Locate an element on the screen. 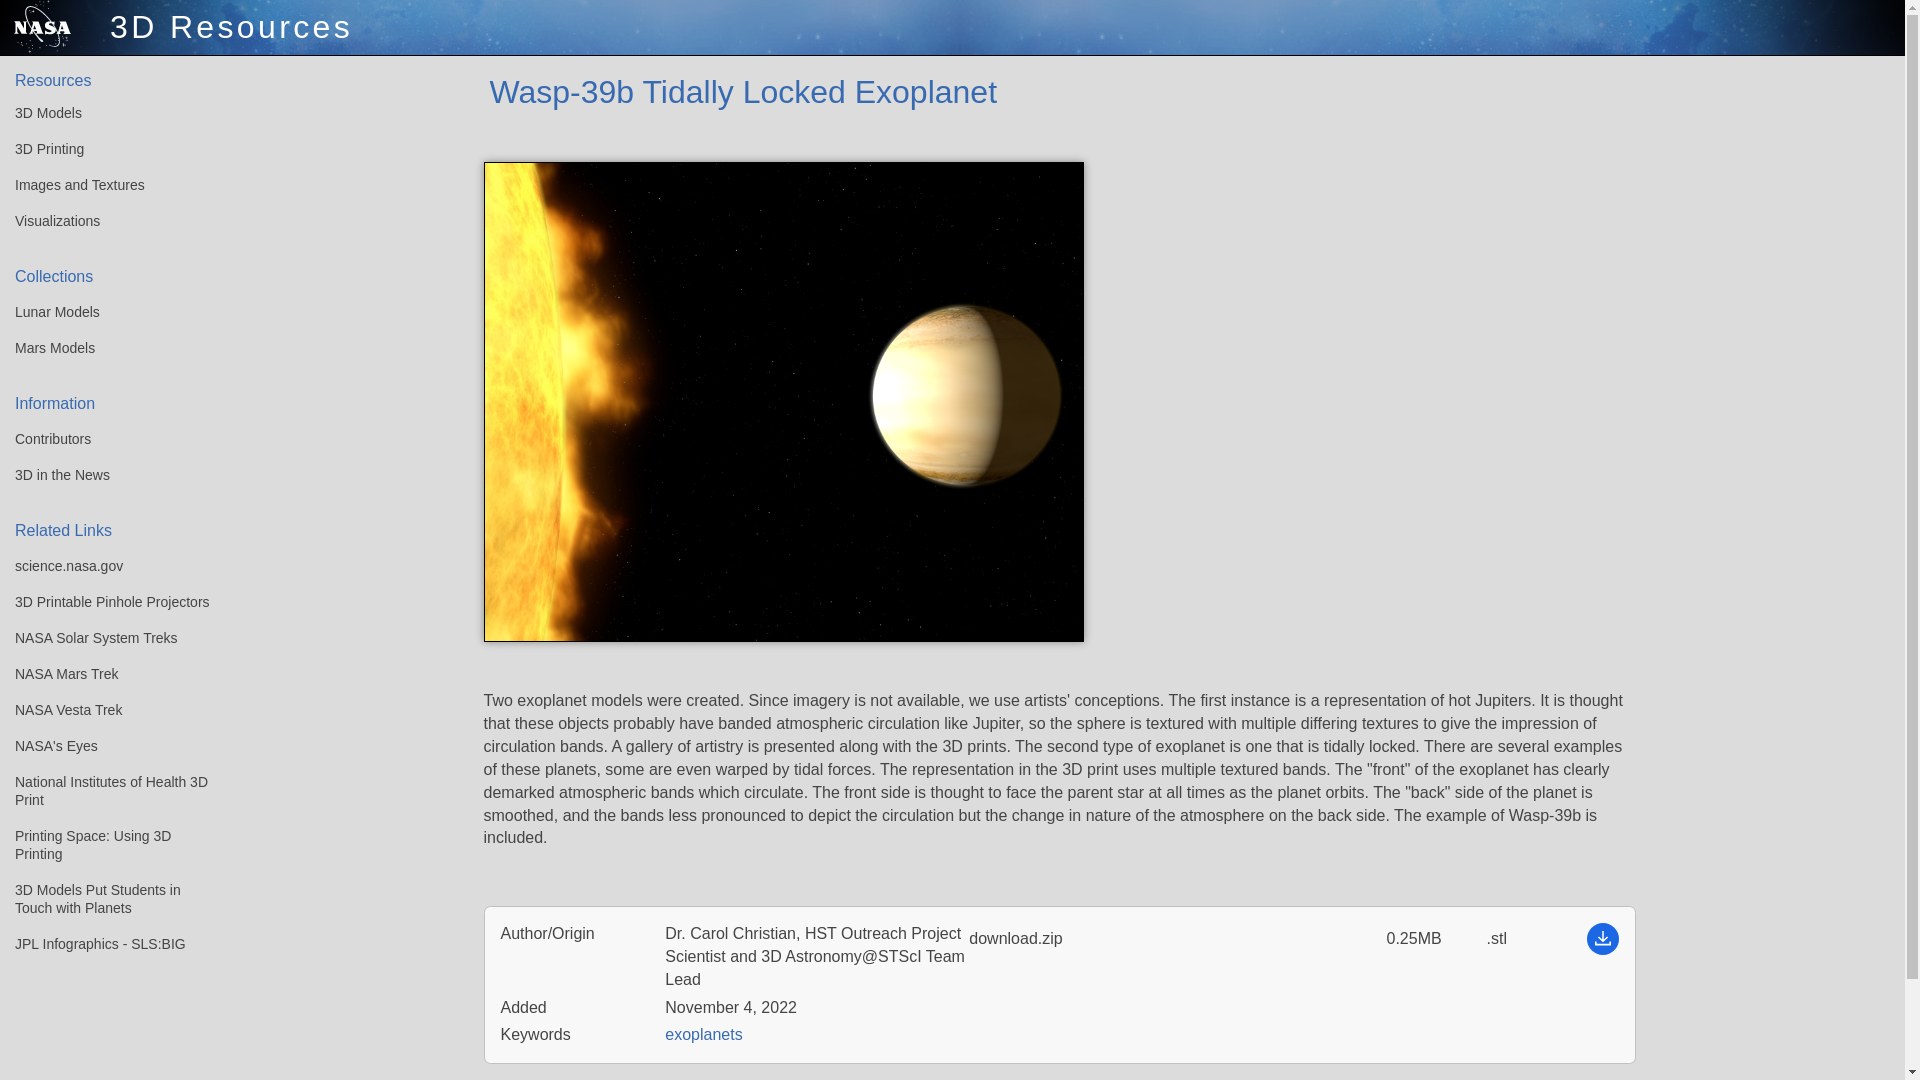 This screenshot has height=1080, width=1920. JPL Infographics - SLS:BIG is located at coordinates (104, 944).